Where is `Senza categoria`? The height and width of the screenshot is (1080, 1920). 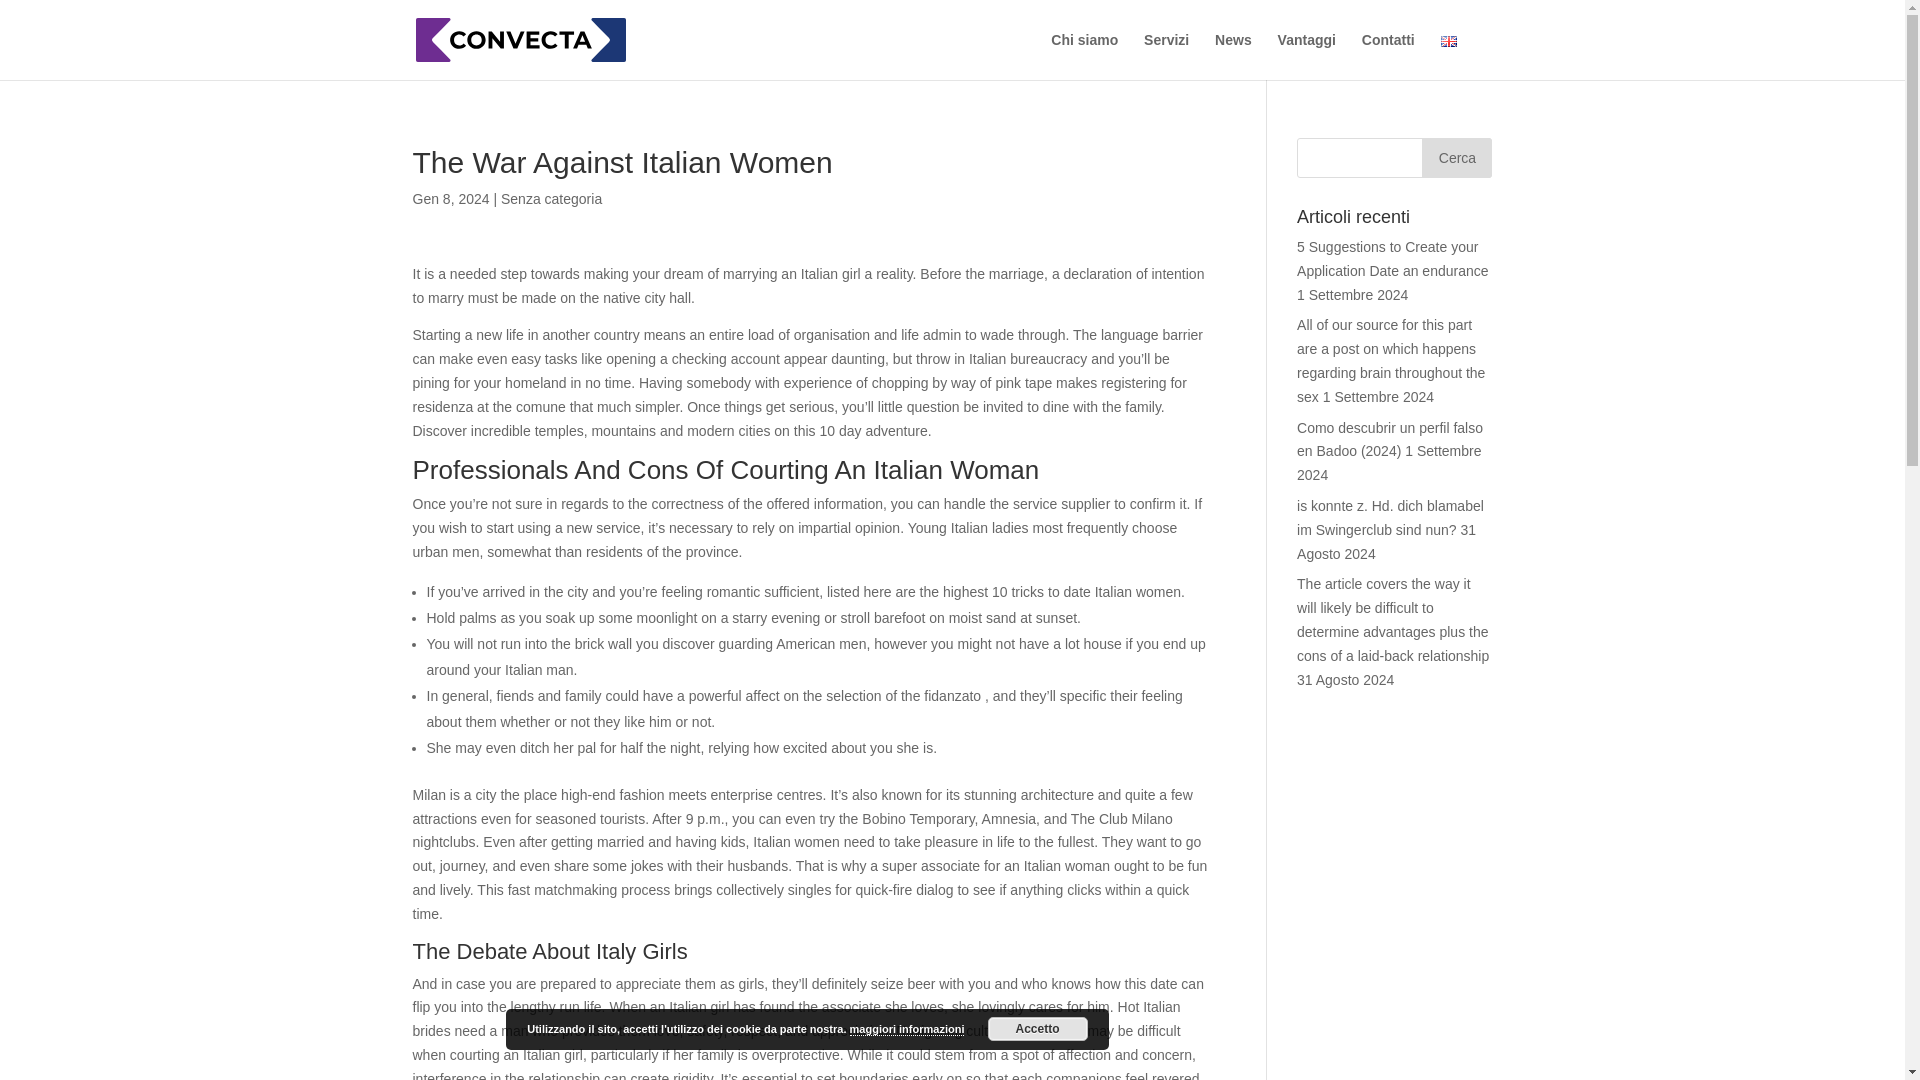
Senza categoria is located at coordinates (552, 199).